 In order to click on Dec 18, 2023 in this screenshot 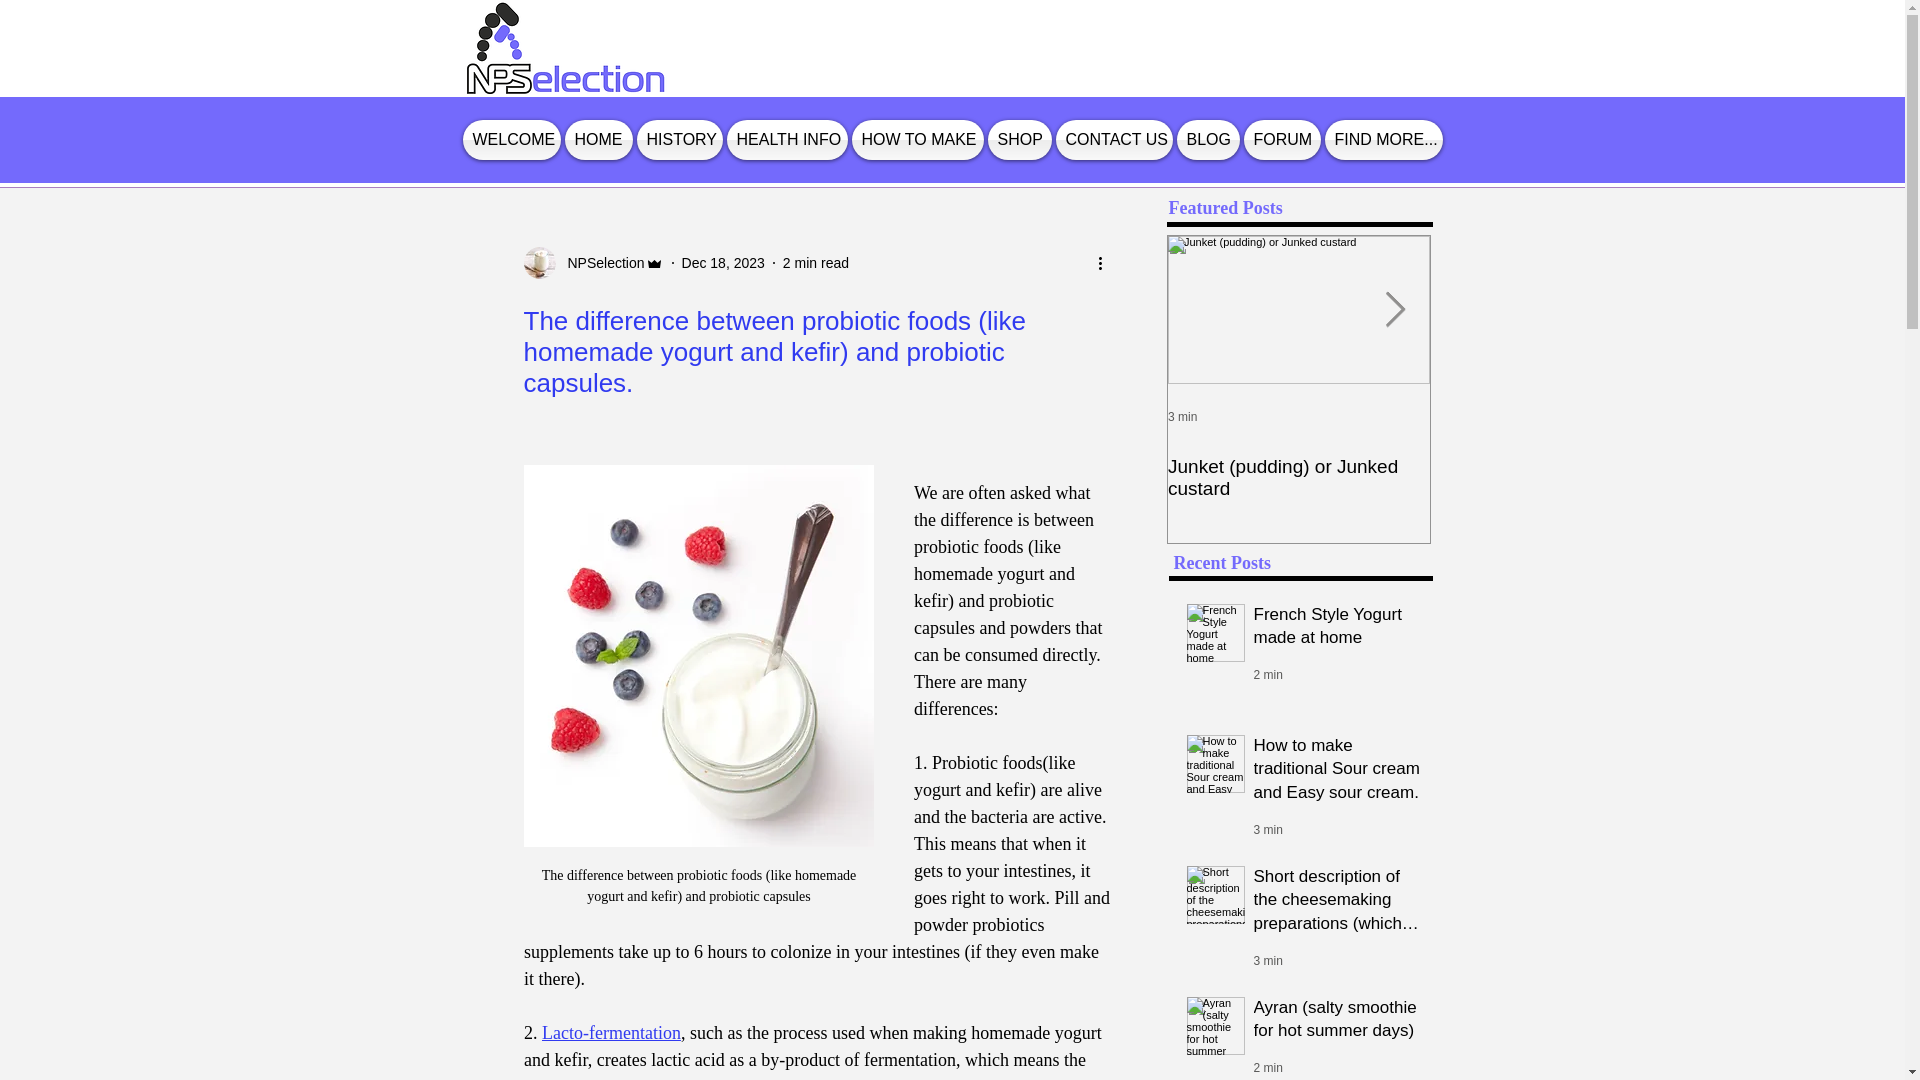, I will do `click(722, 262)`.